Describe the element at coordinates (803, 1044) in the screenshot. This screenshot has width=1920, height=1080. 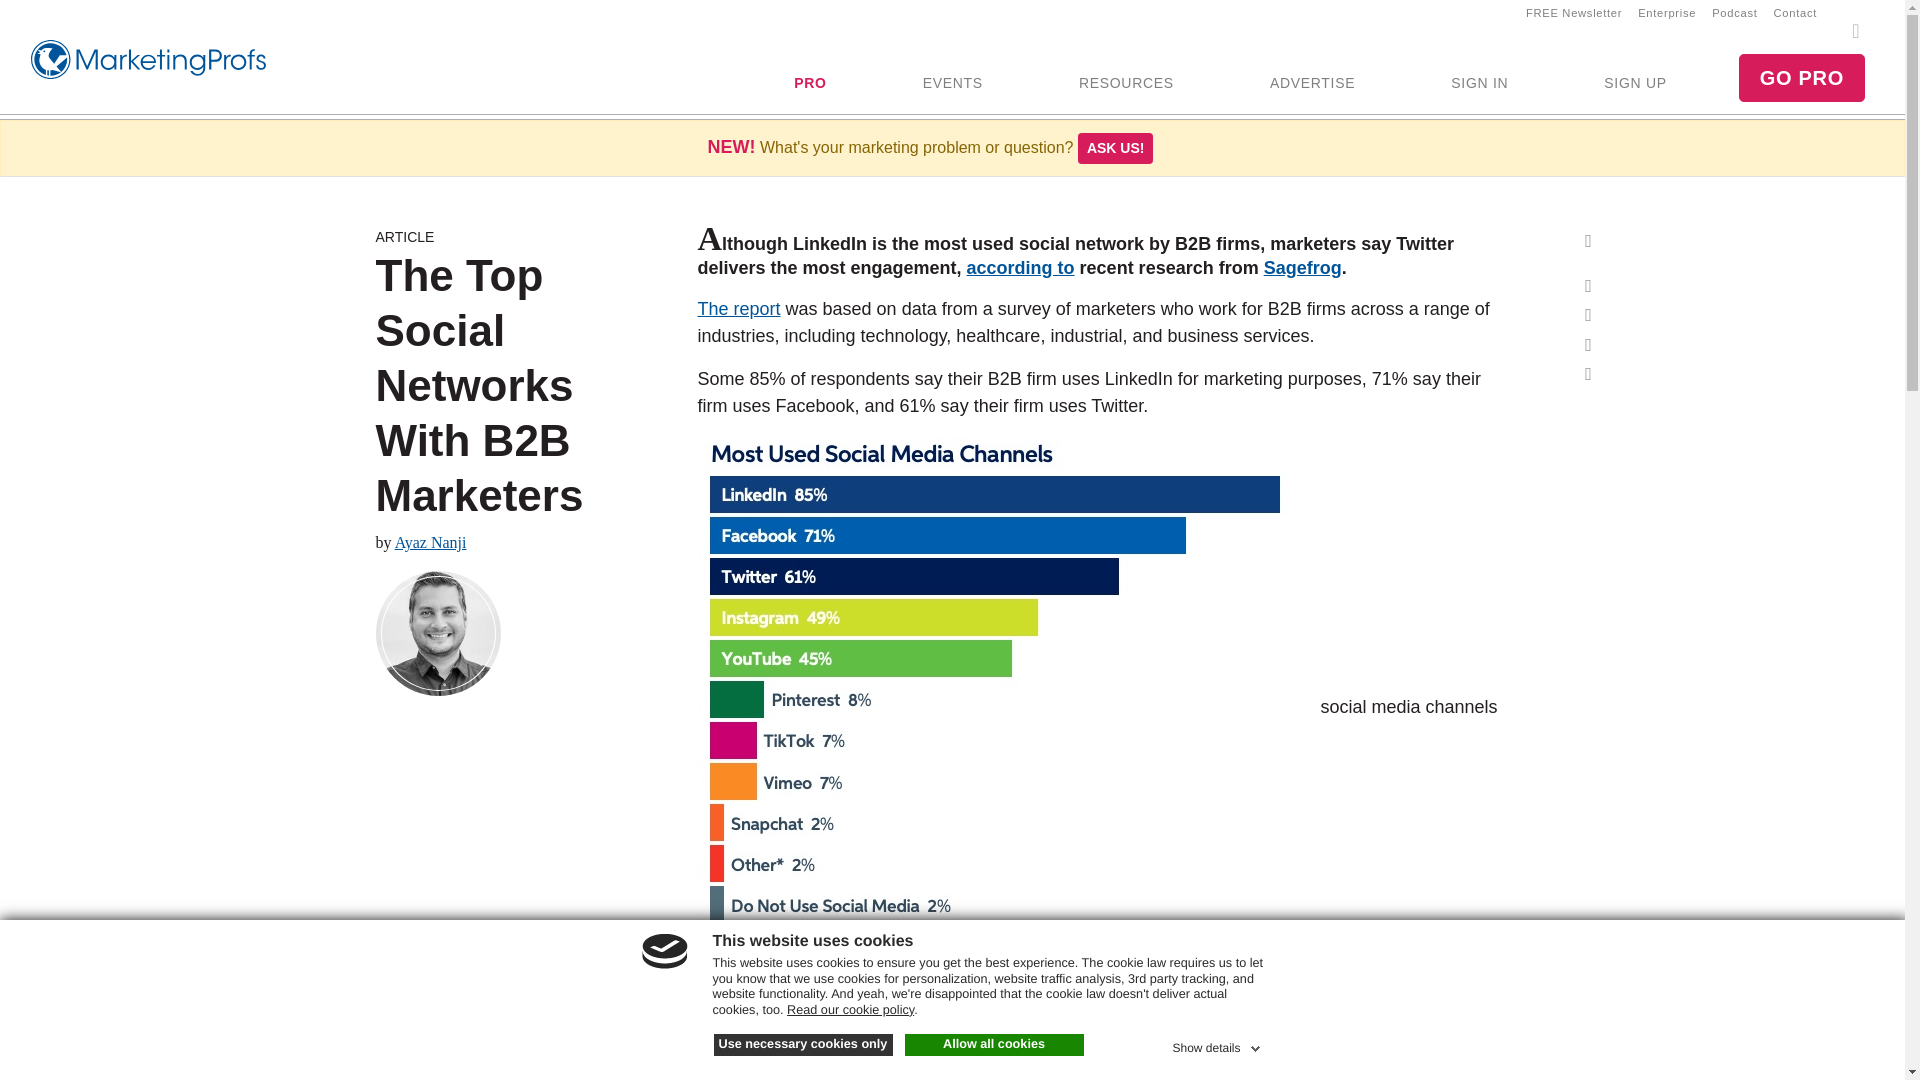
I see `Use necessary cookies only` at that location.